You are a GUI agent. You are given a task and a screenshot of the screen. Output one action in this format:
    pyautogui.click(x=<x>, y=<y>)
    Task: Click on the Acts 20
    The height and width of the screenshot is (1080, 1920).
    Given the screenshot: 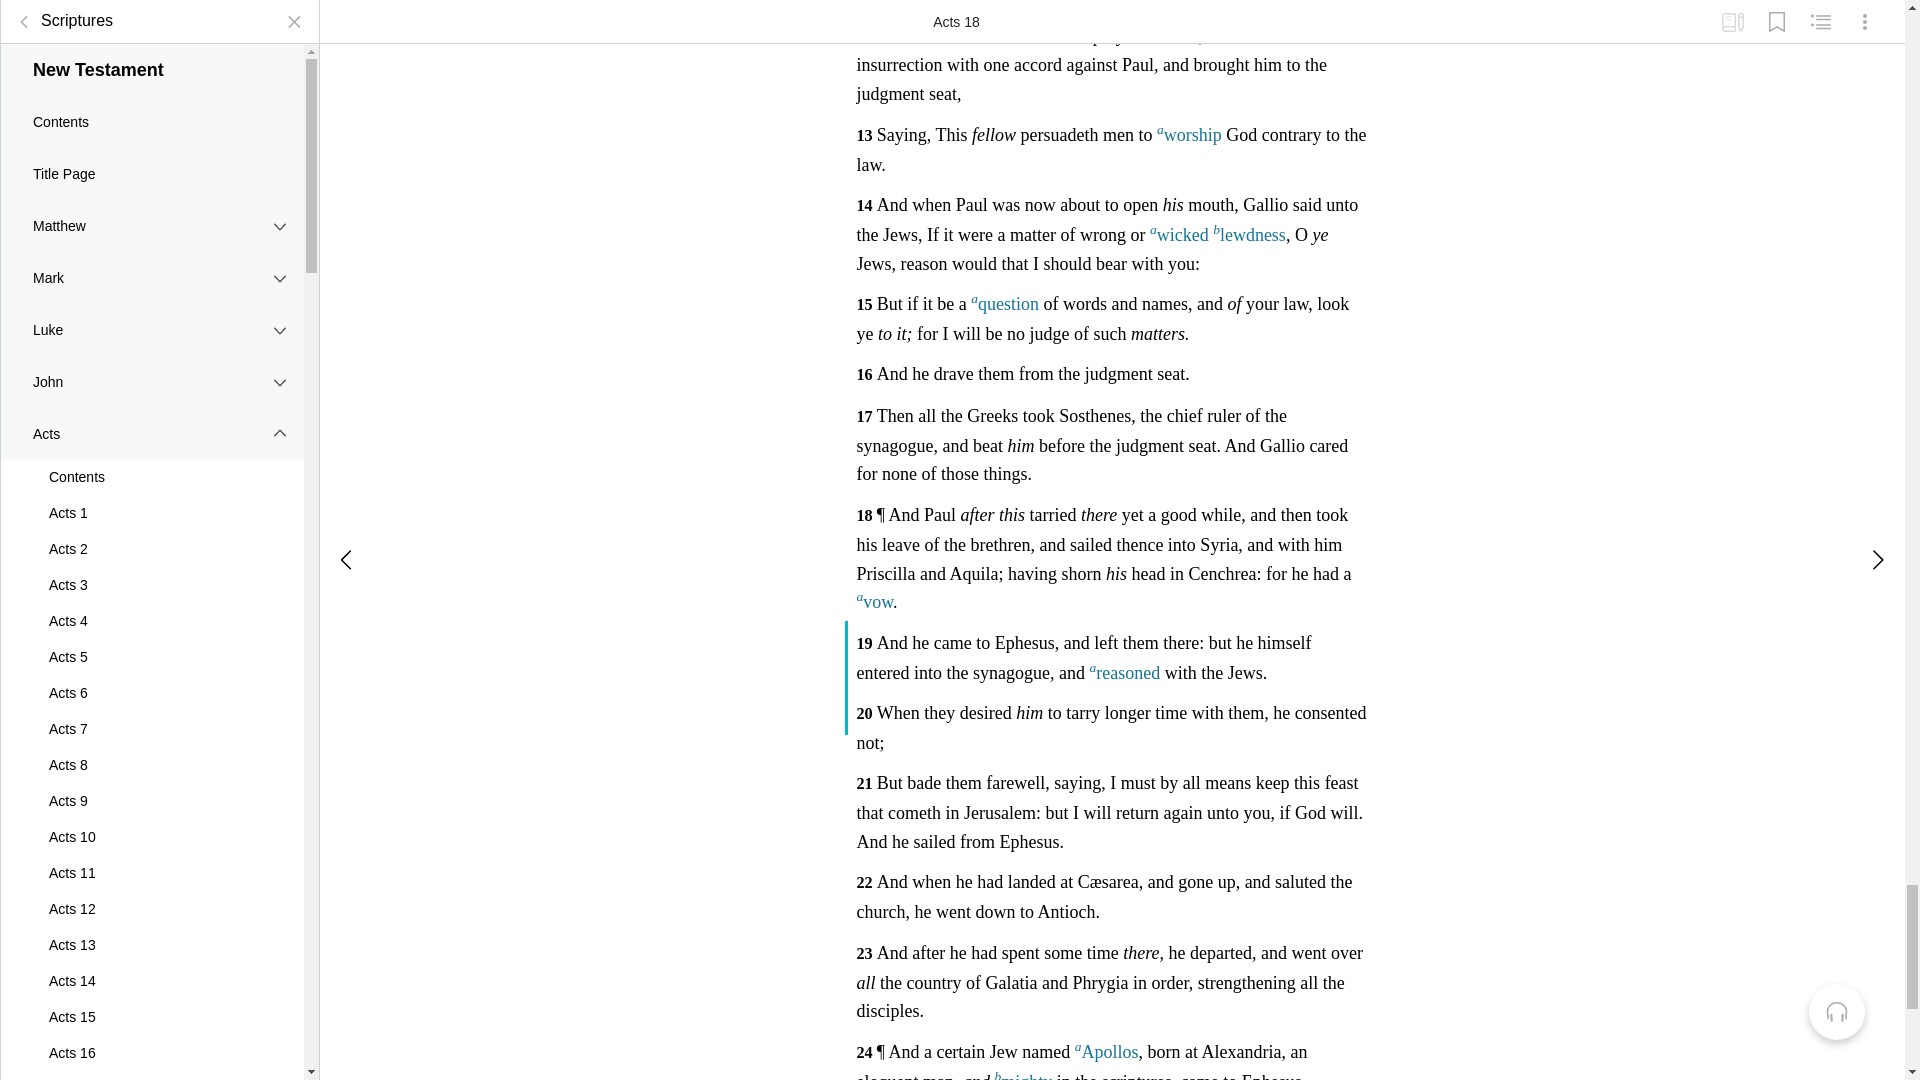 What is the action you would take?
    pyautogui.click(x=152, y=102)
    